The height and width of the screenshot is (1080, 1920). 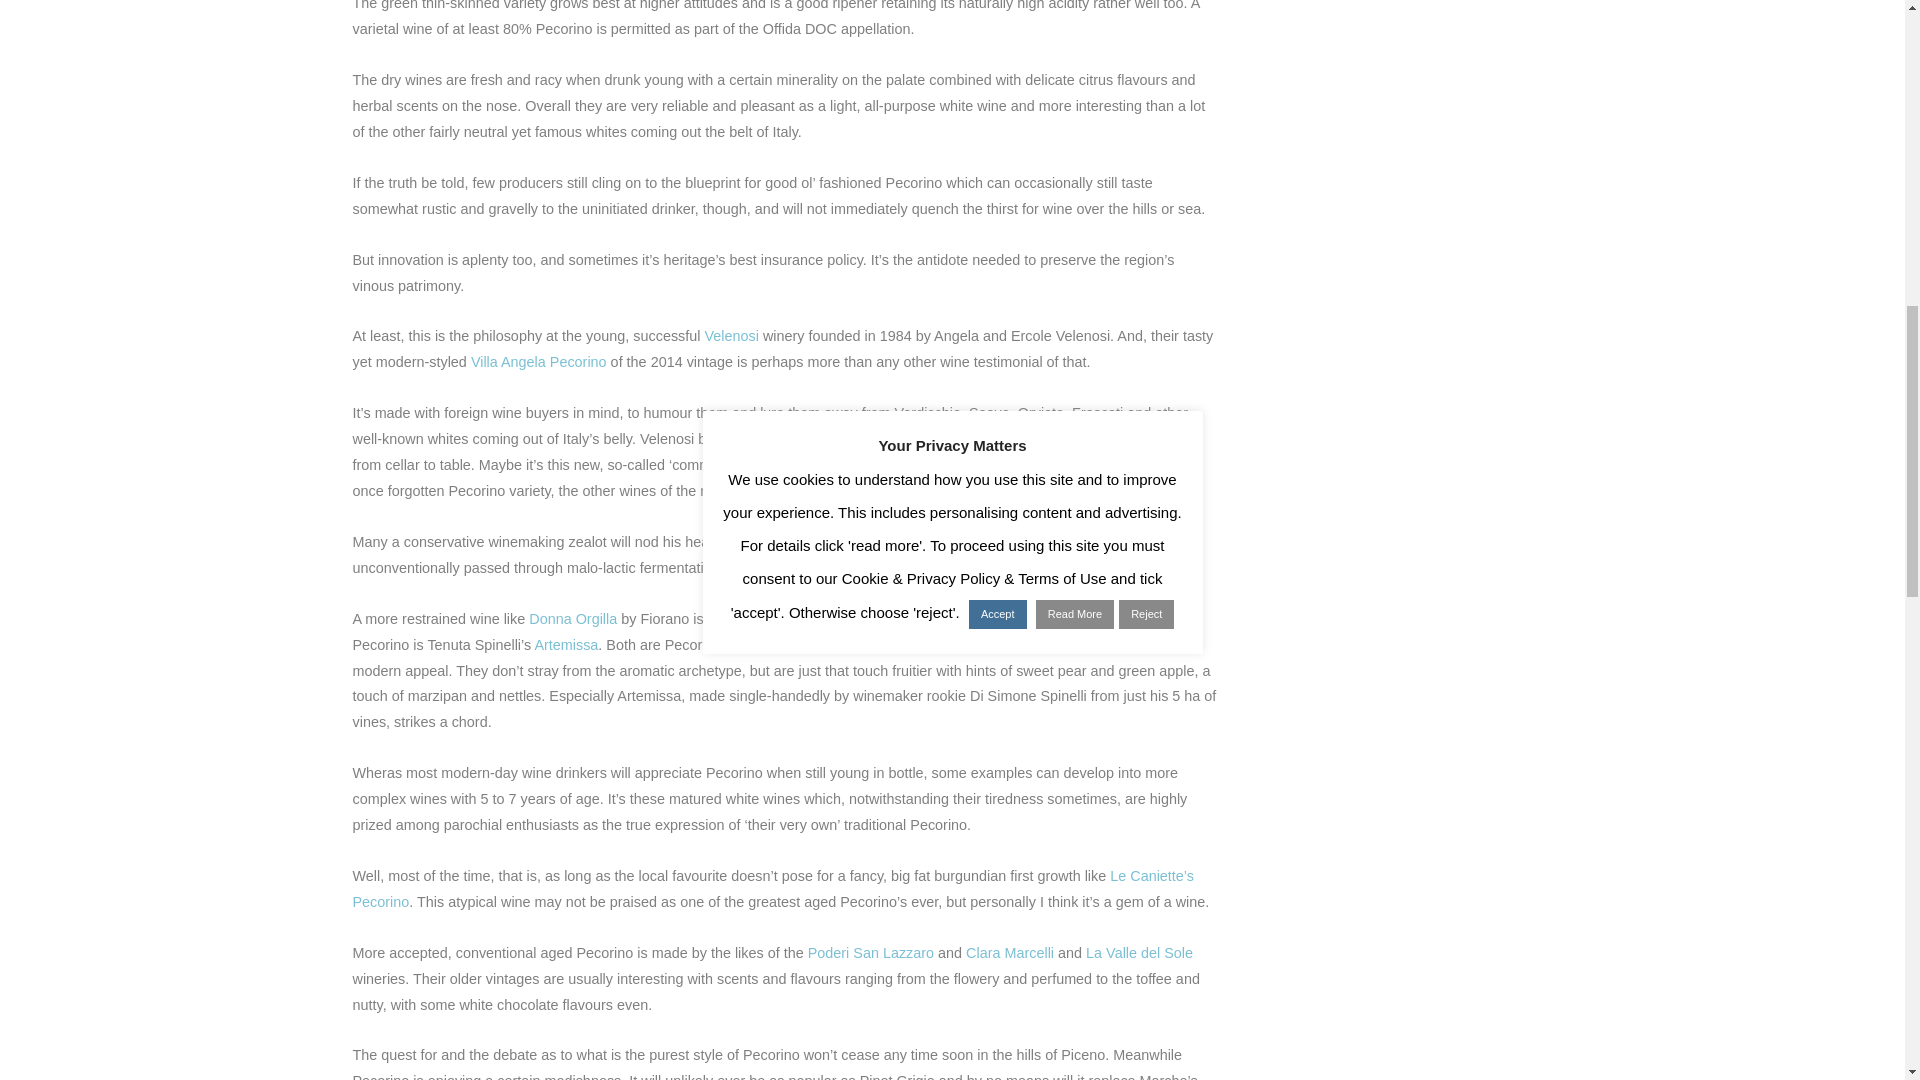 What do you see at coordinates (538, 362) in the screenshot?
I see `Villa Angela Pecorino` at bounding box center [538, 362].